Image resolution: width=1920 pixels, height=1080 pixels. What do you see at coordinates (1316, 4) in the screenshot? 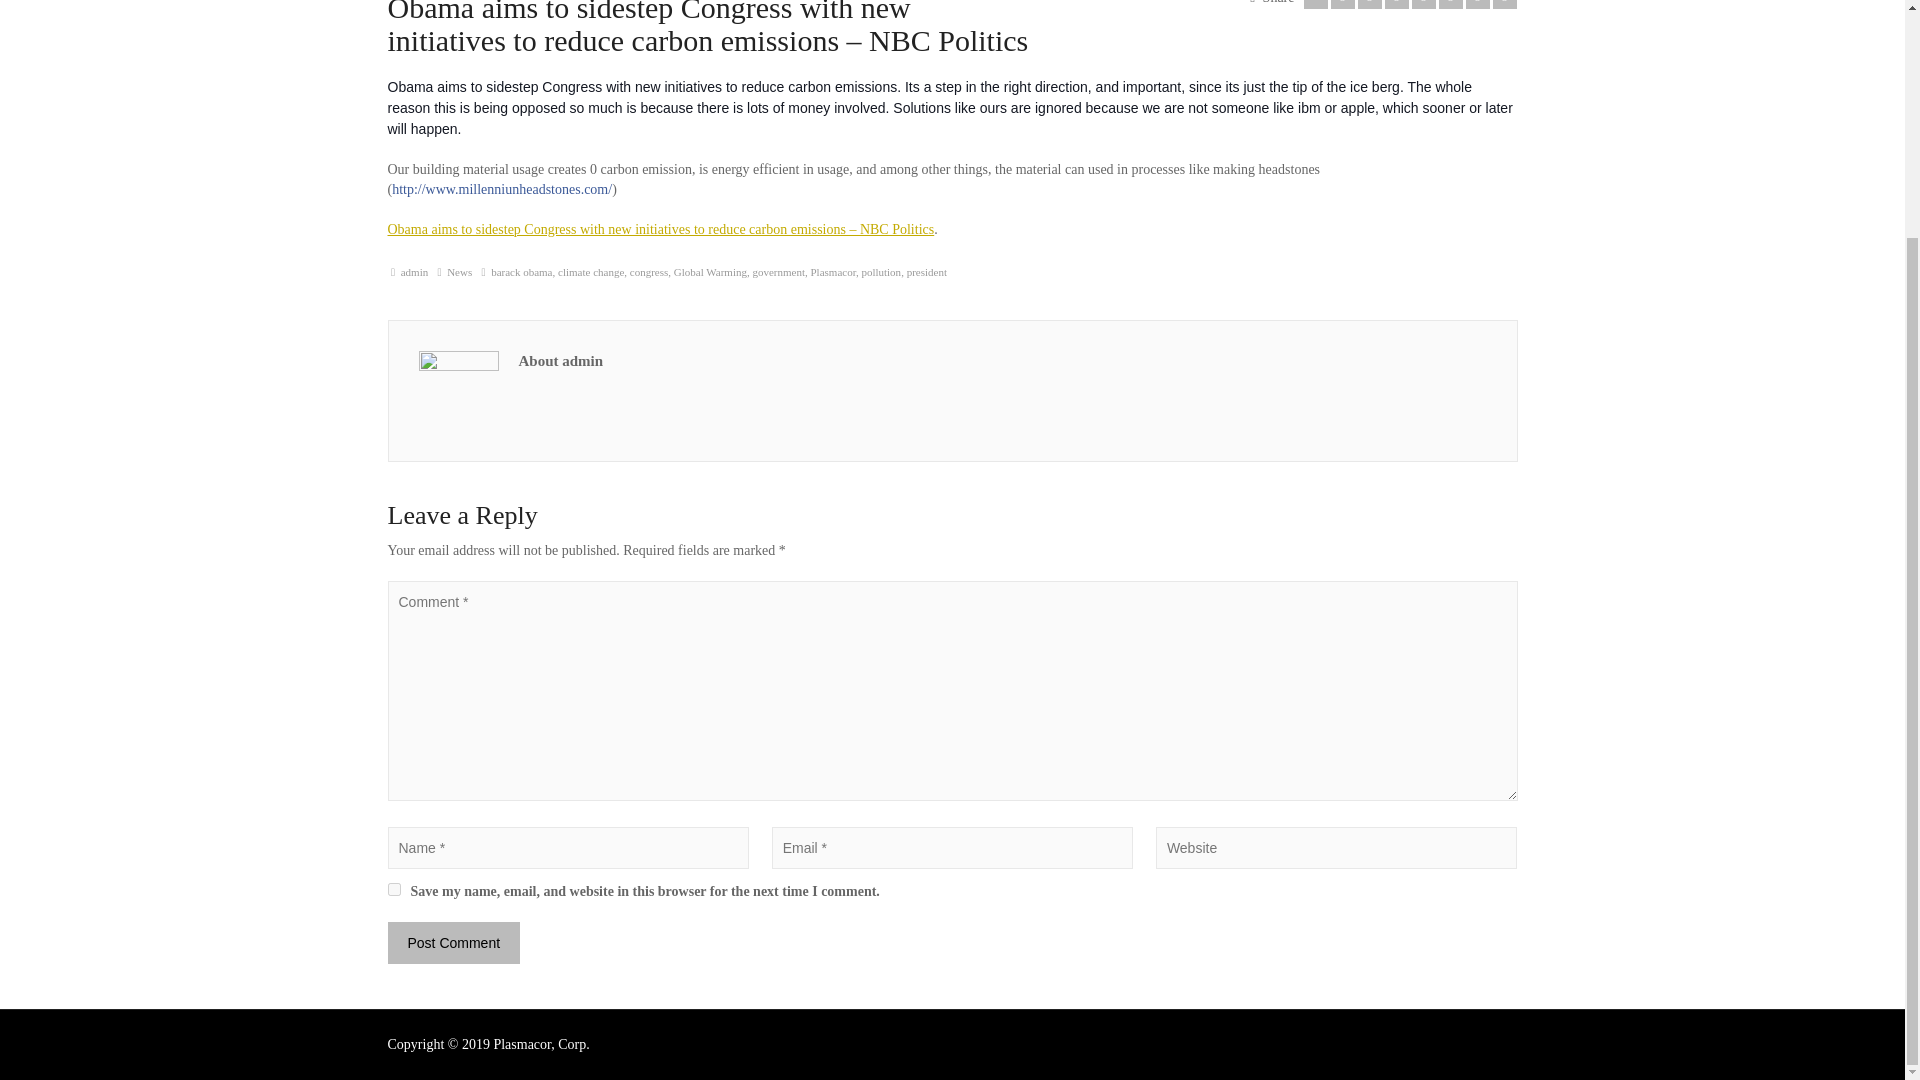
I see `Email` at bounding box center [1316, 4].